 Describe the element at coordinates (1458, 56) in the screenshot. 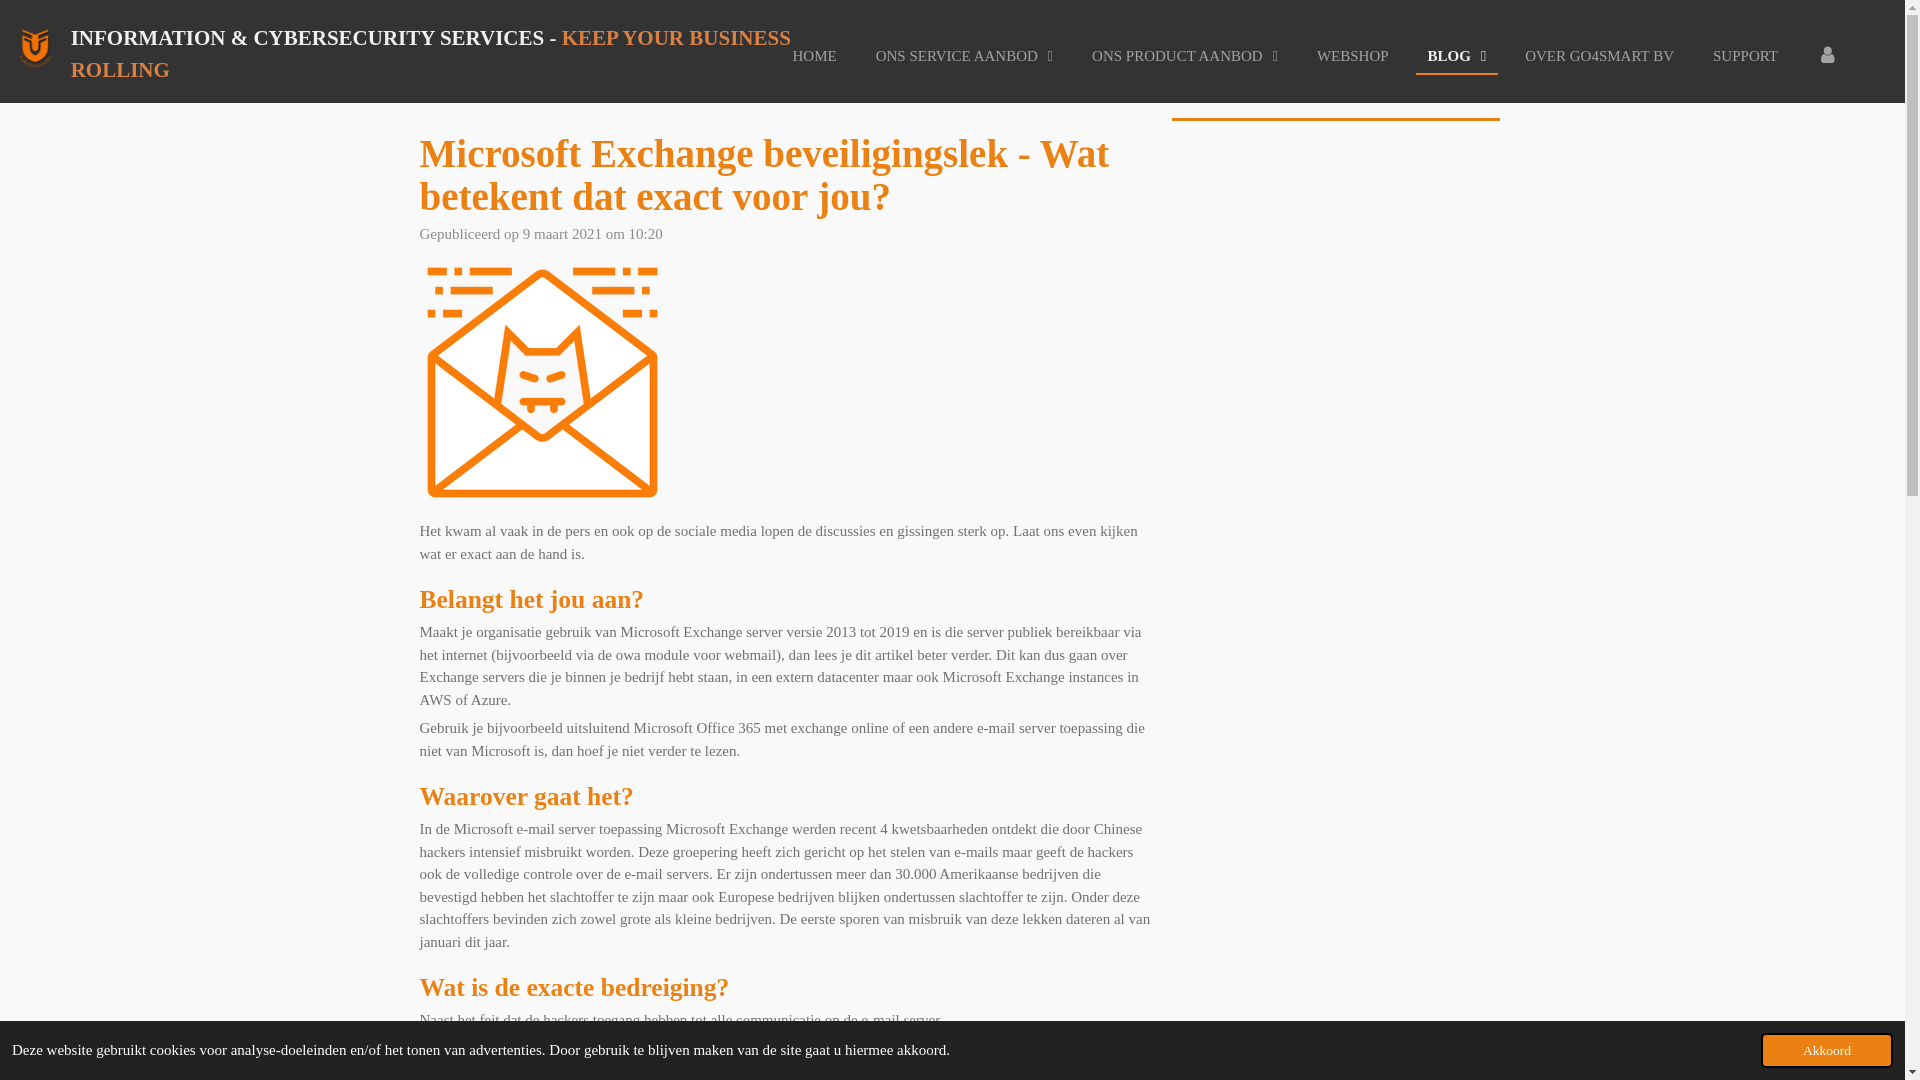

I see `BLOG` at that location.